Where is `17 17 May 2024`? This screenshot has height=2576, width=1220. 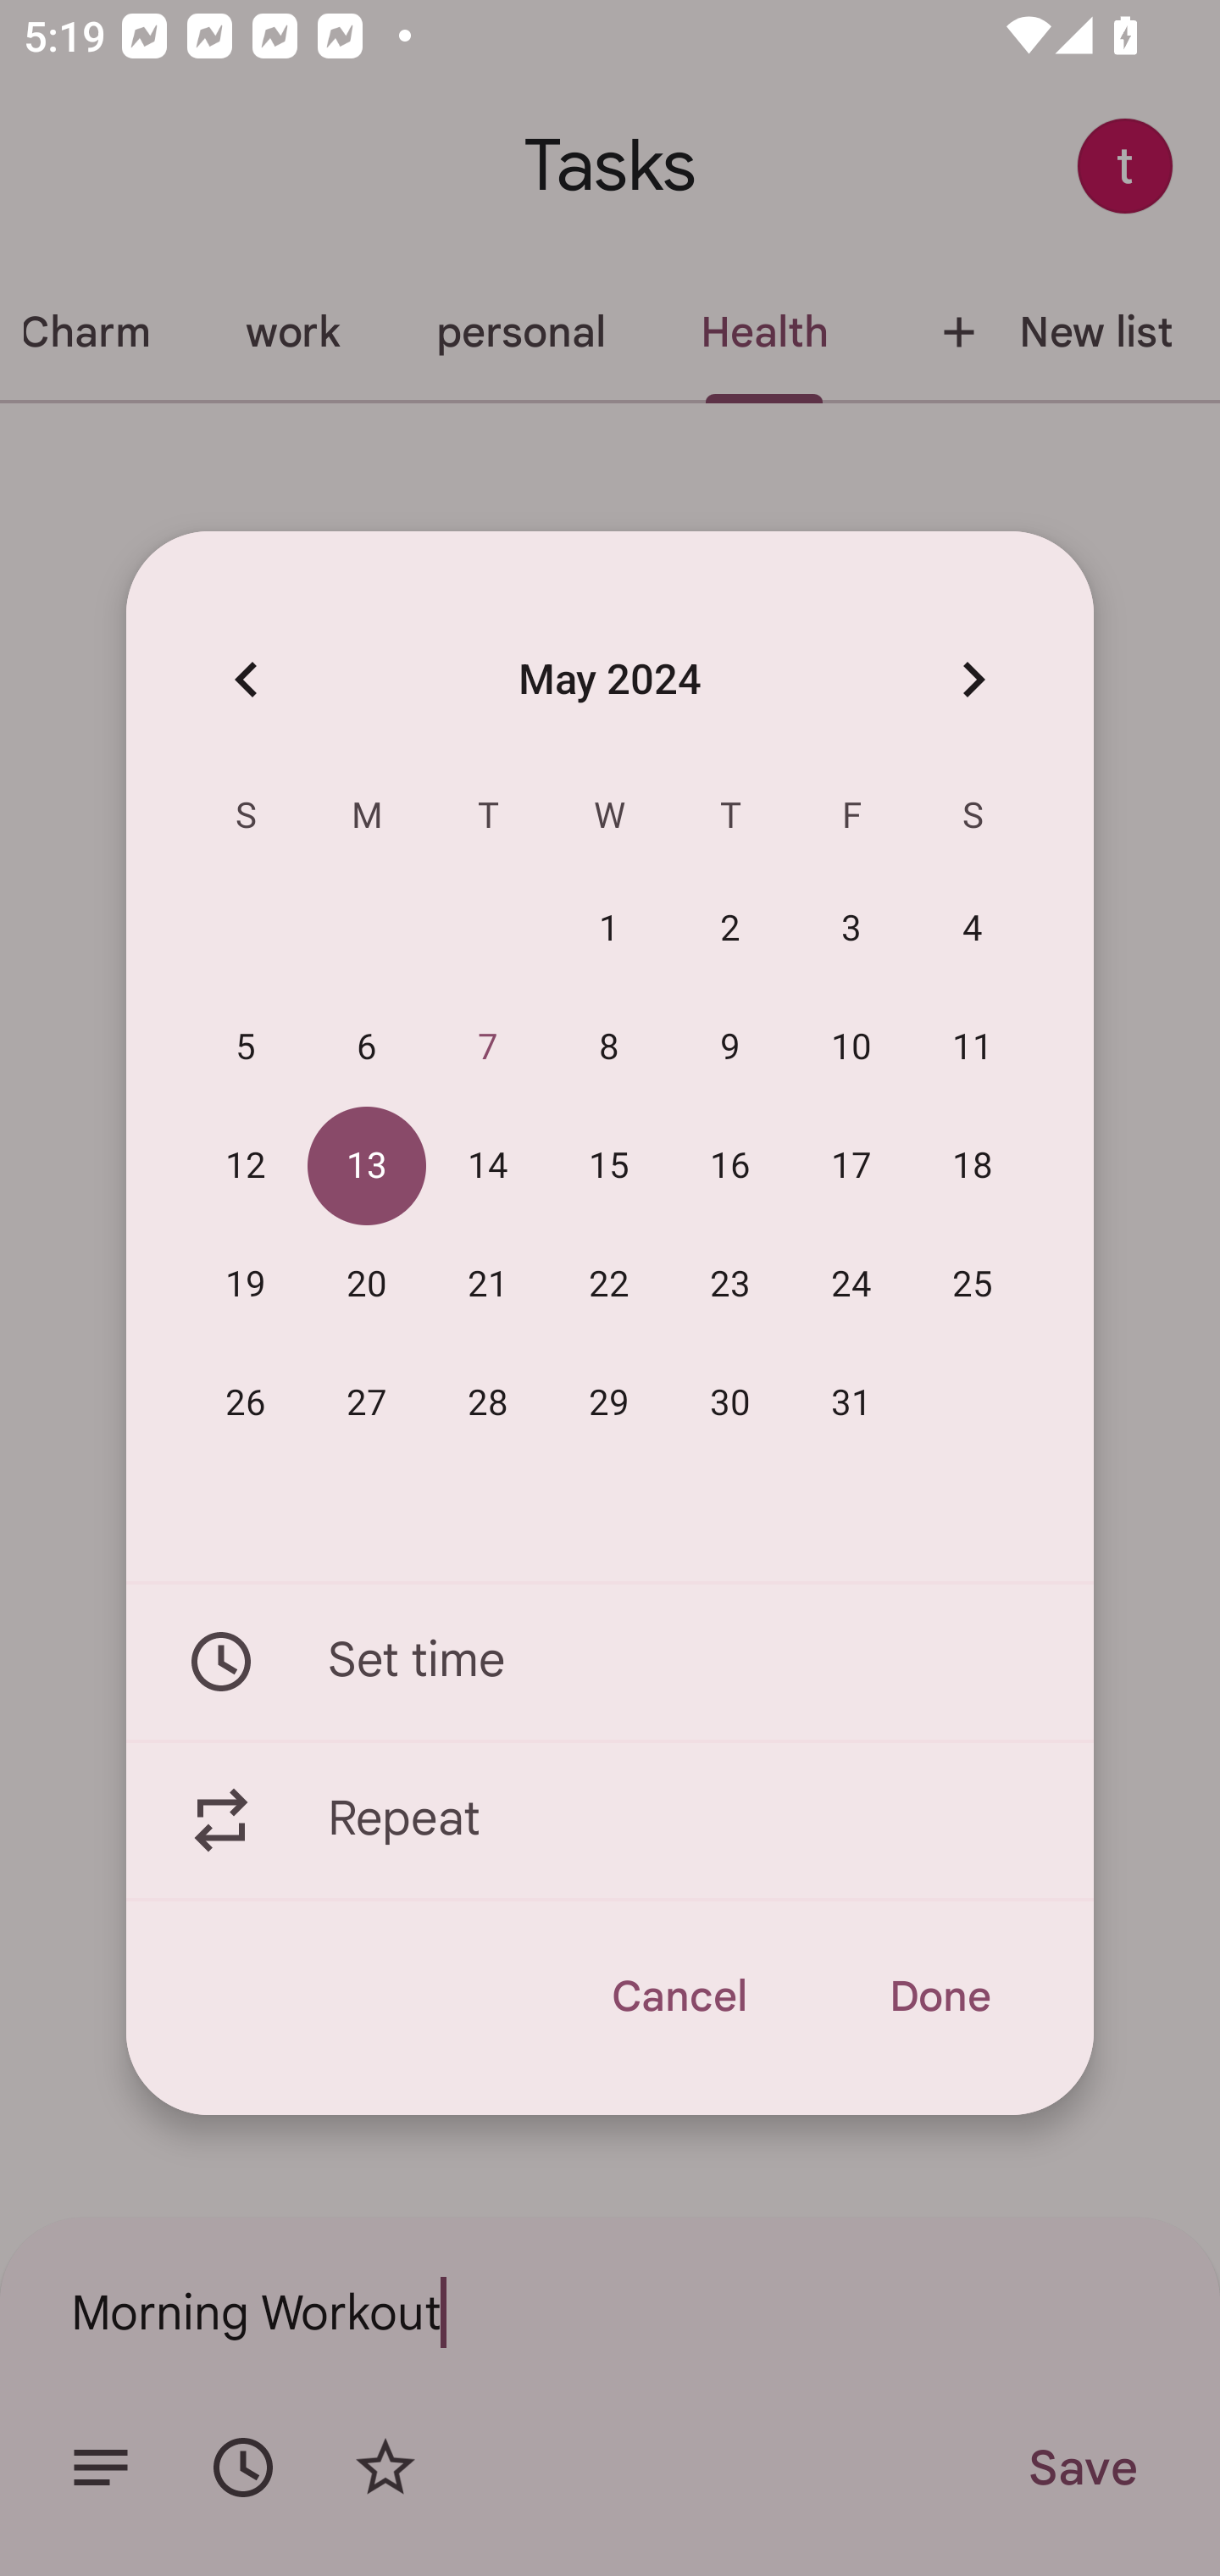
17 17 May 2024 is located at coordinates (852, 1167).